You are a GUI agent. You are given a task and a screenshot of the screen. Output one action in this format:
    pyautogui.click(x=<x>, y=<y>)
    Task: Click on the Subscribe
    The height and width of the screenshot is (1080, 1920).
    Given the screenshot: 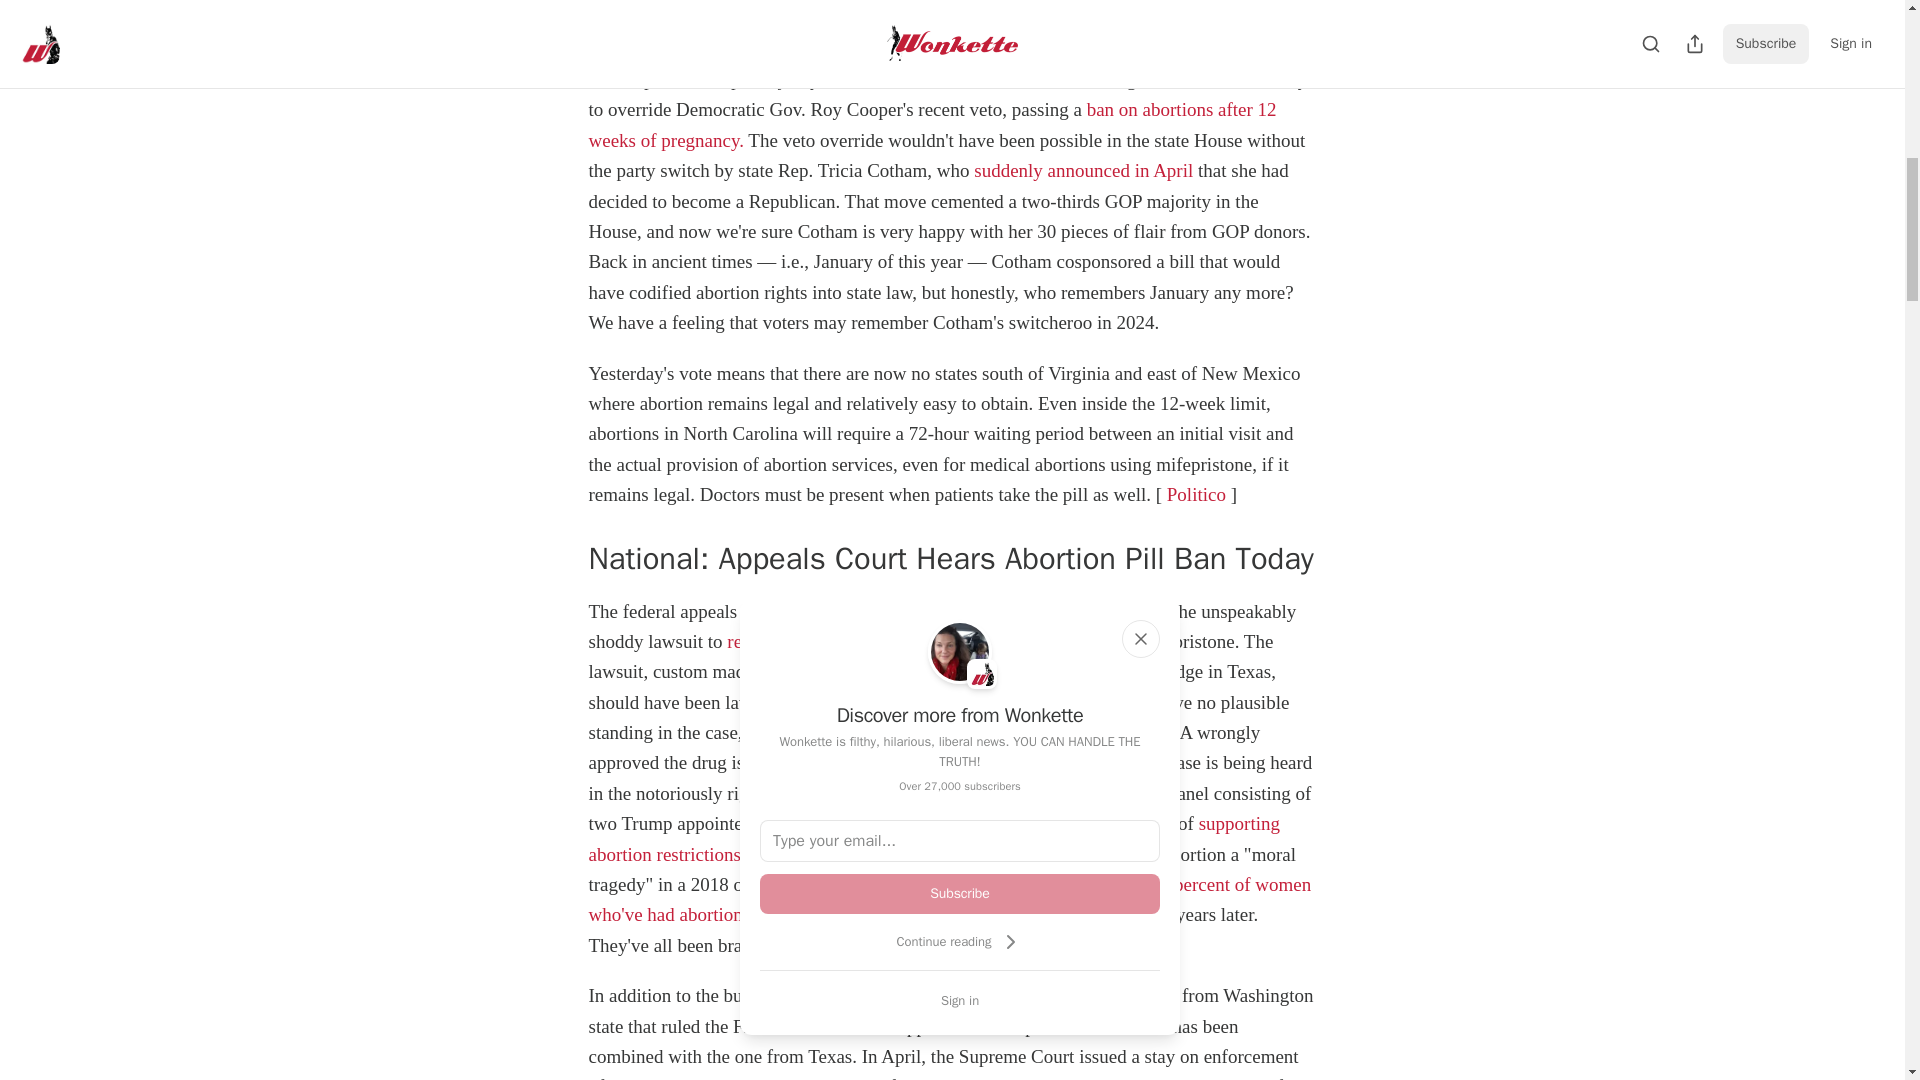 What is the action you would take?
    pyautogui.click(x=960, y=893)
    